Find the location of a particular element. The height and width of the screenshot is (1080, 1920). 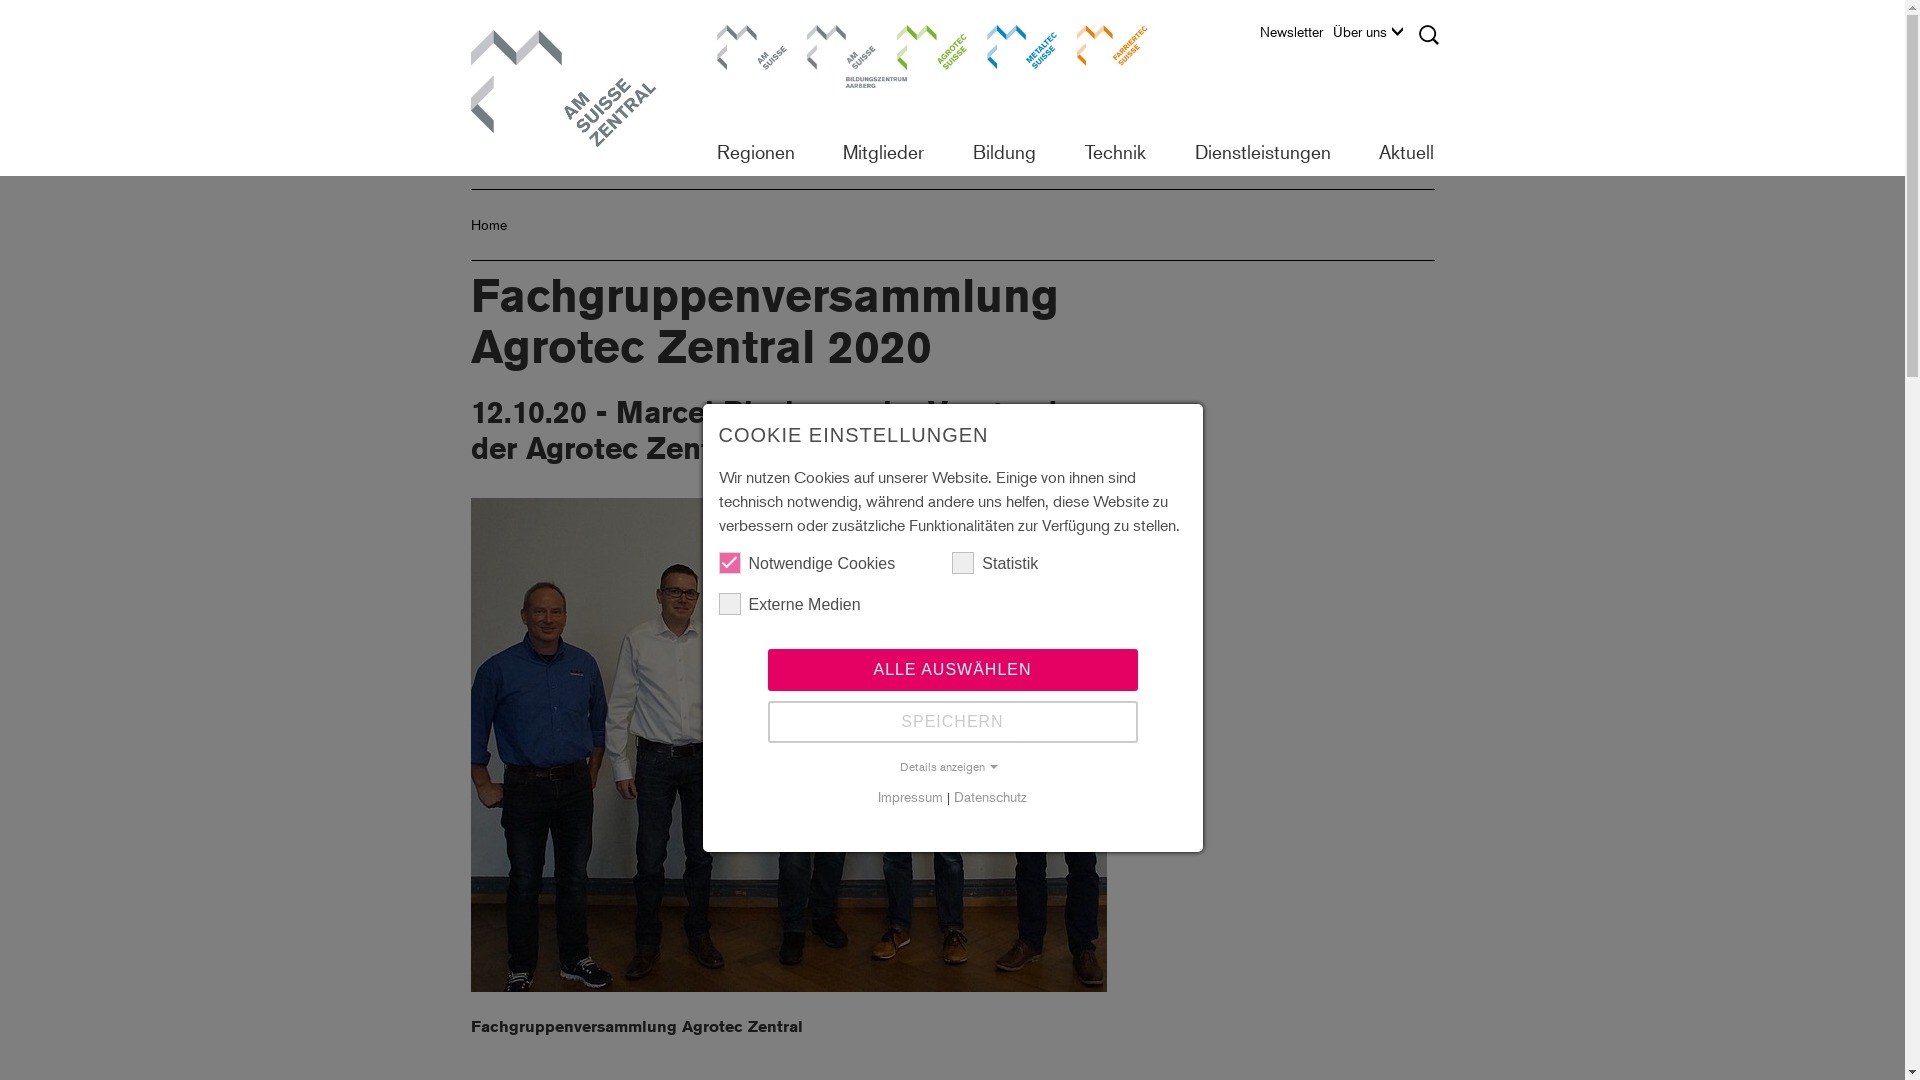

SPEICHERN is located at coordinates (953, 721).